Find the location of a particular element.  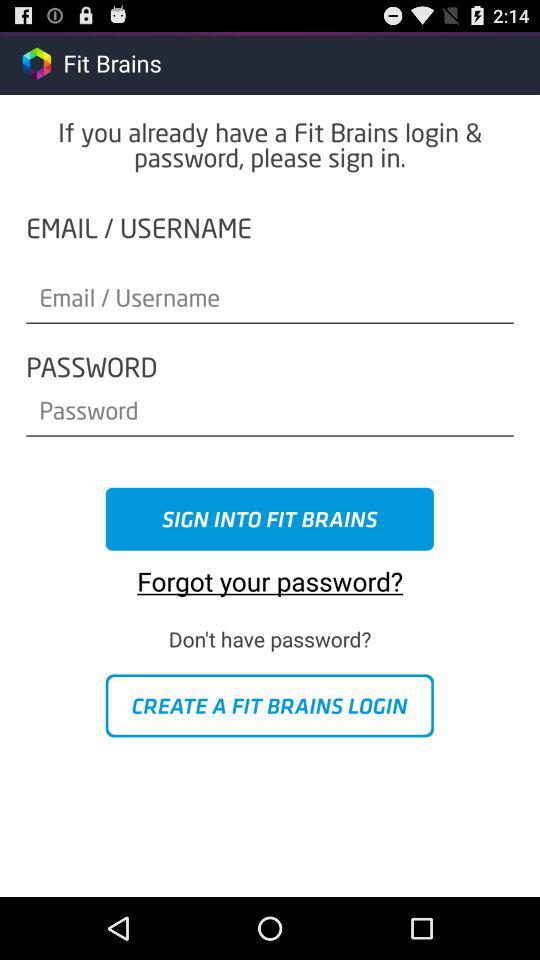

click on the button sign into fit brains is located at coordinates (270, 519).